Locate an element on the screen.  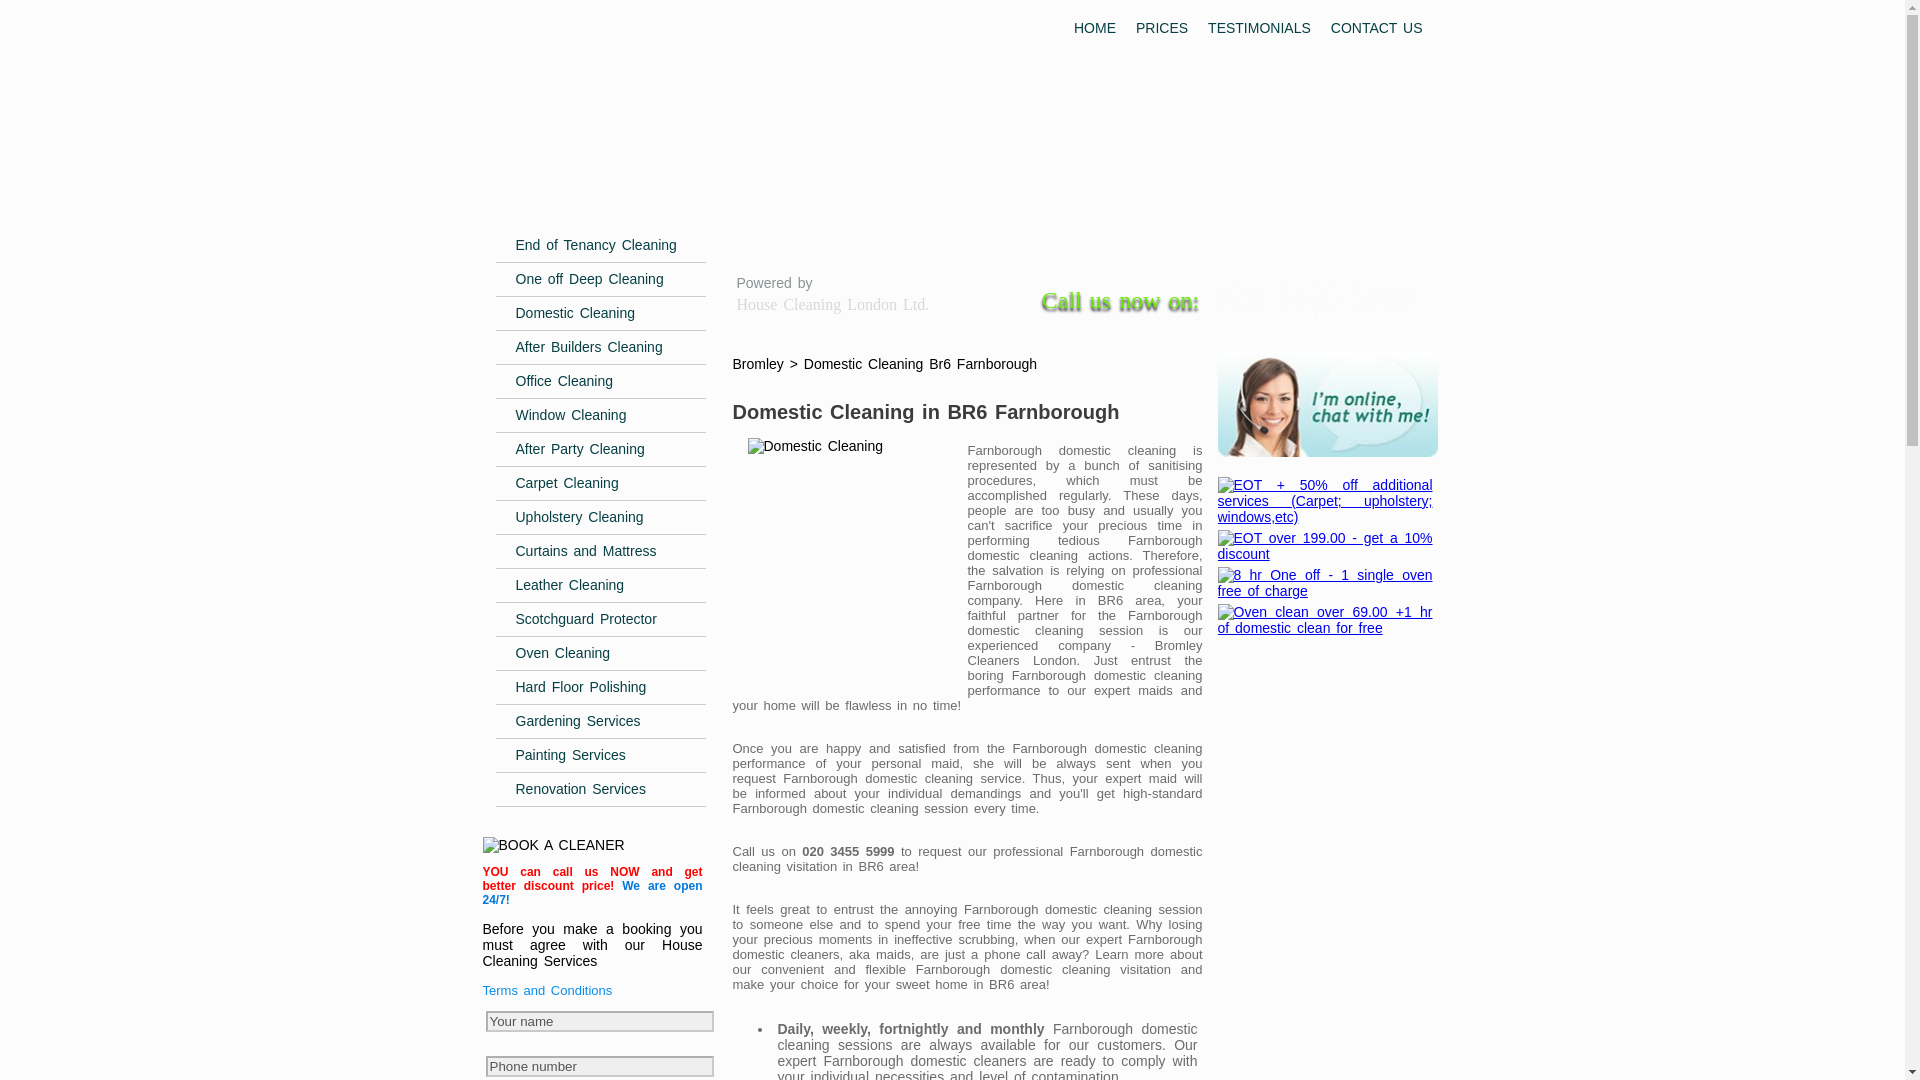
CONTACT US is located at coordinates (1376, 28).